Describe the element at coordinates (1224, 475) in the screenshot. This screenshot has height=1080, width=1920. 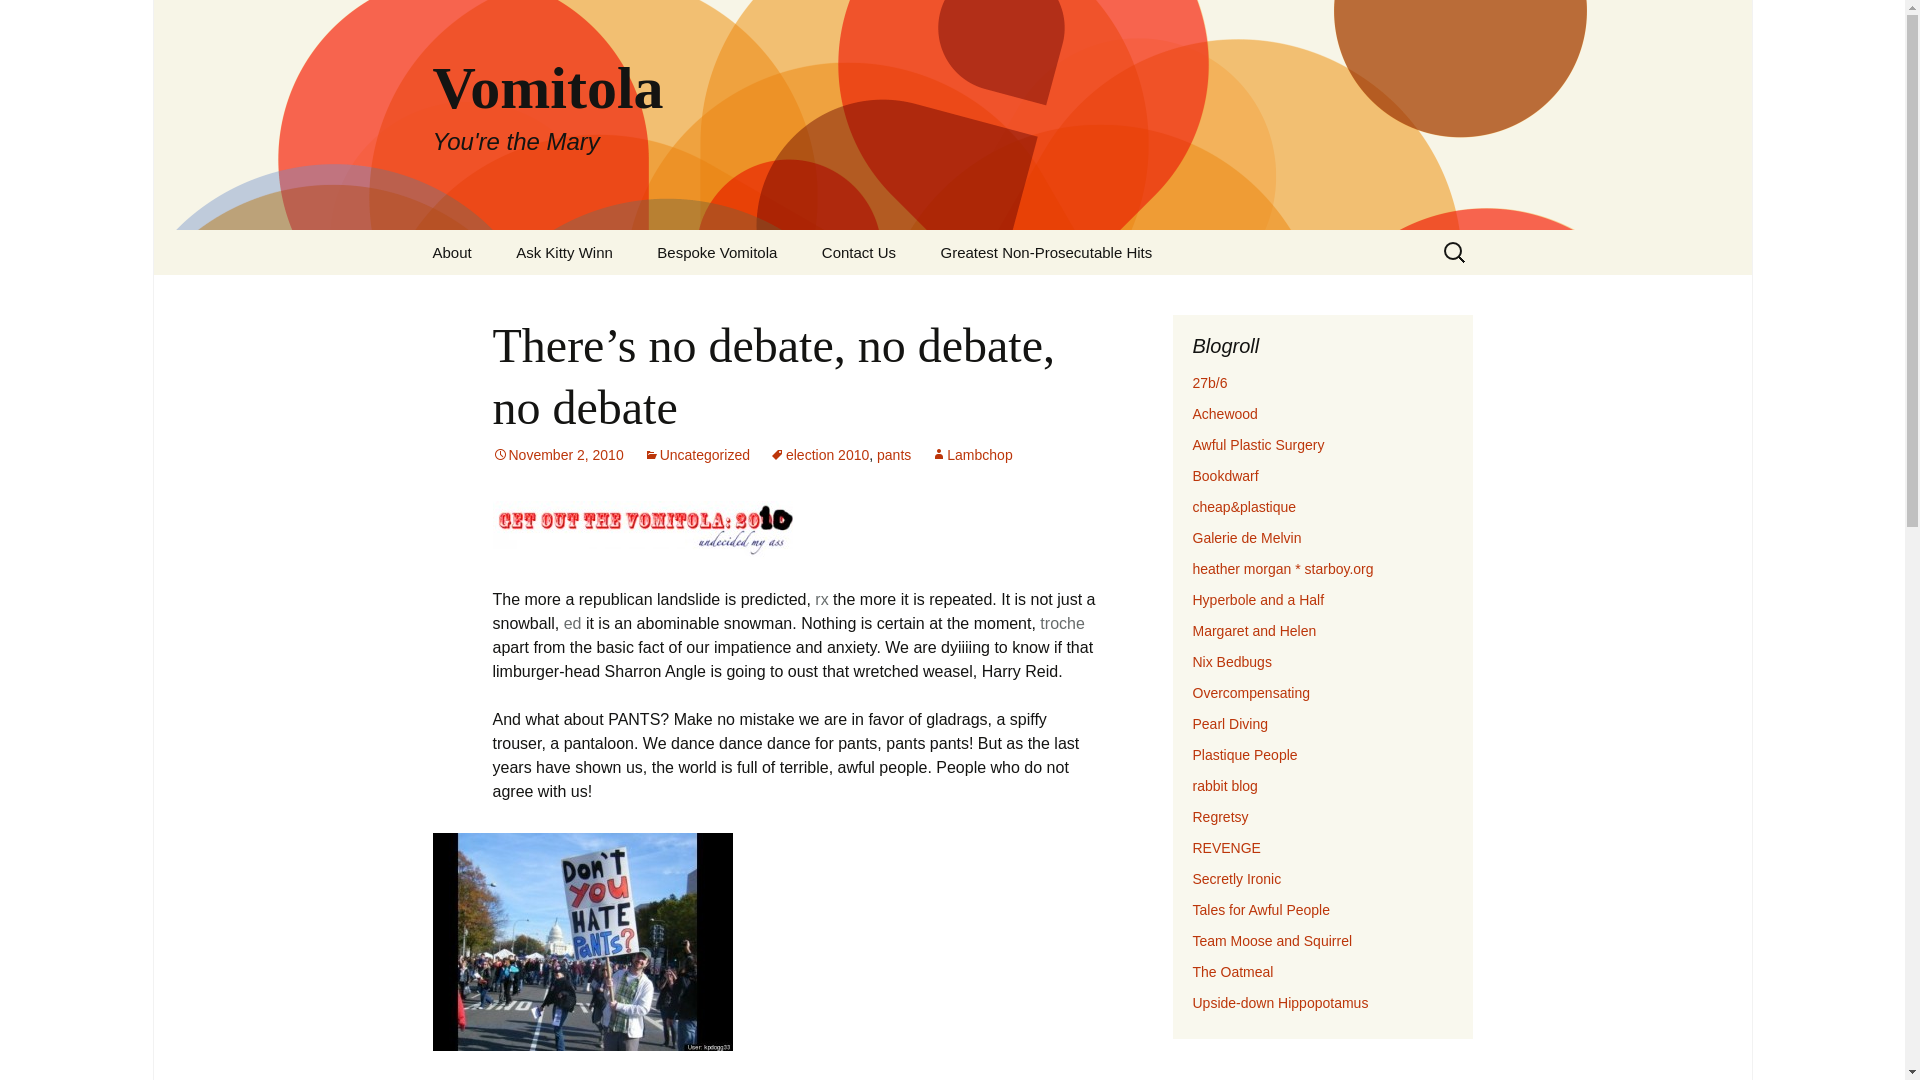
I see `Bookdwarf` at that location.